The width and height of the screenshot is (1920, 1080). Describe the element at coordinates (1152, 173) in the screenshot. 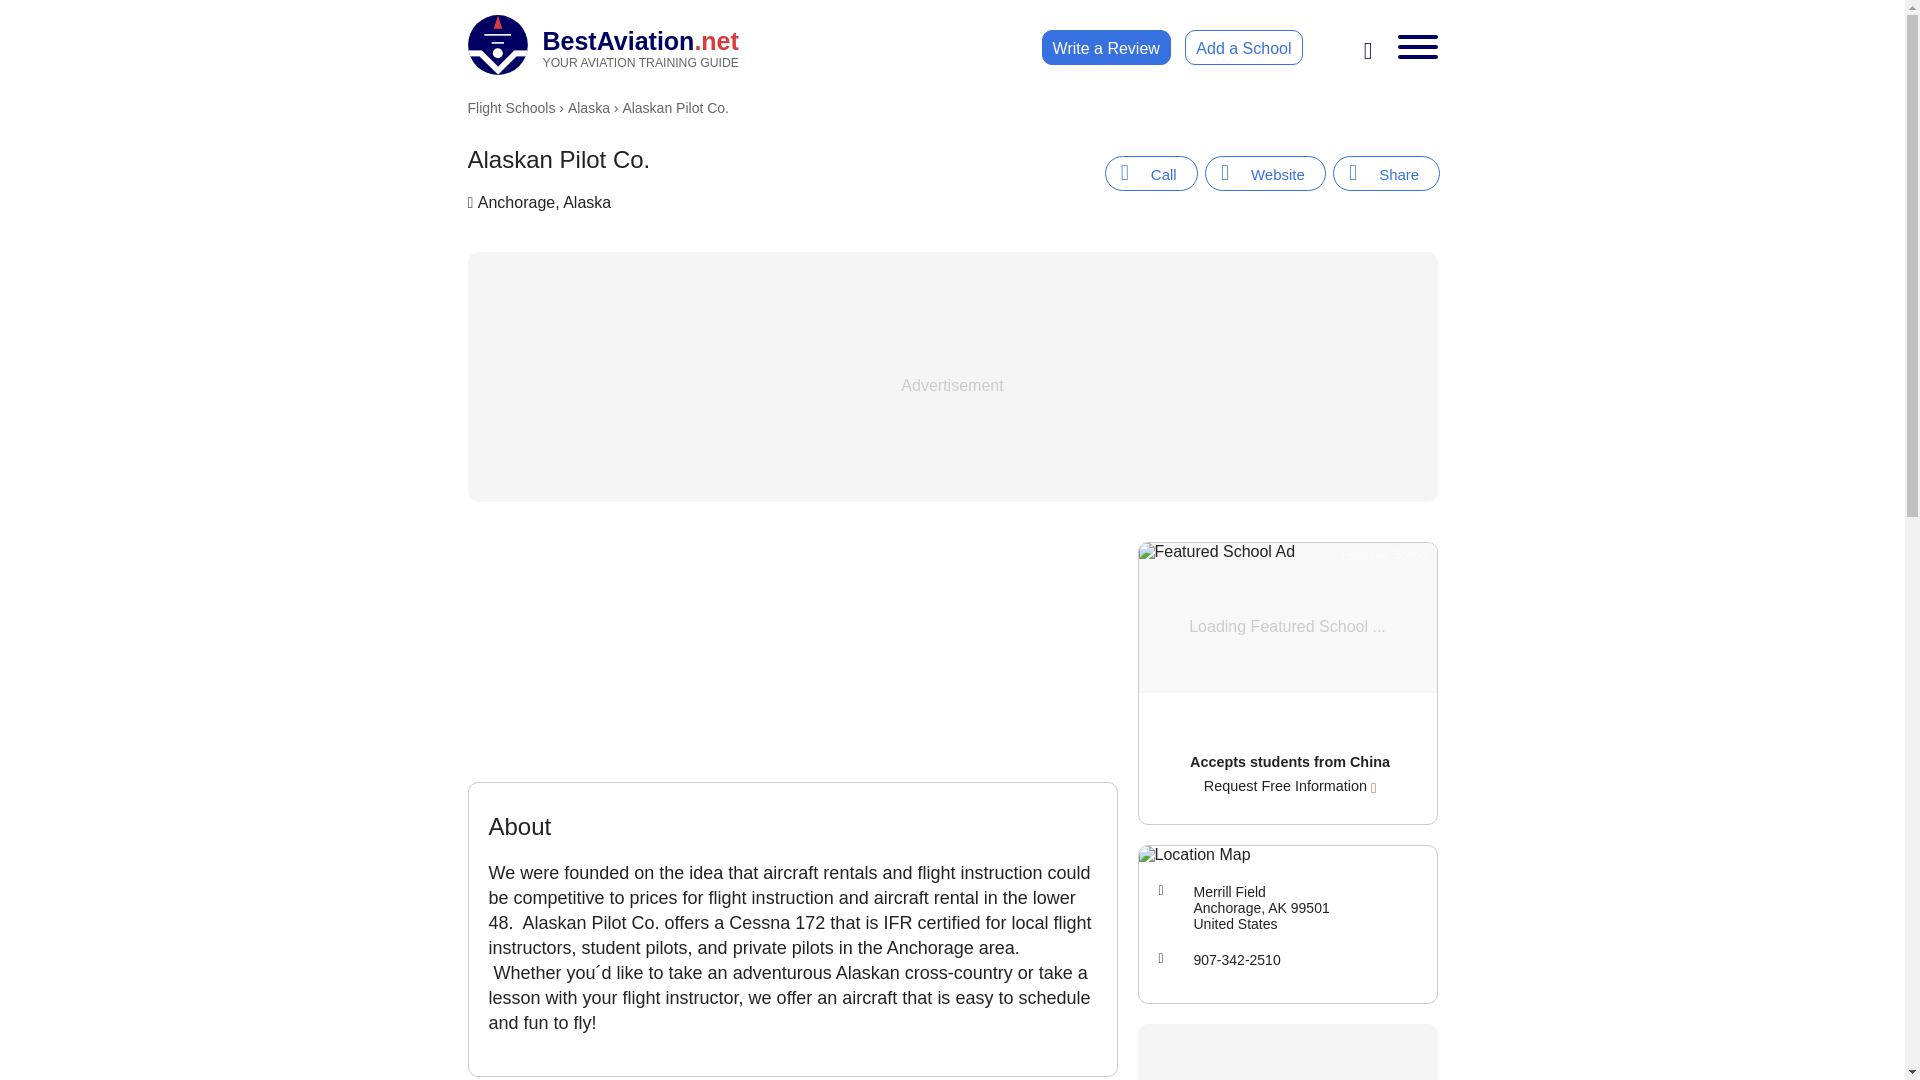

I see `Alaska` at that location.